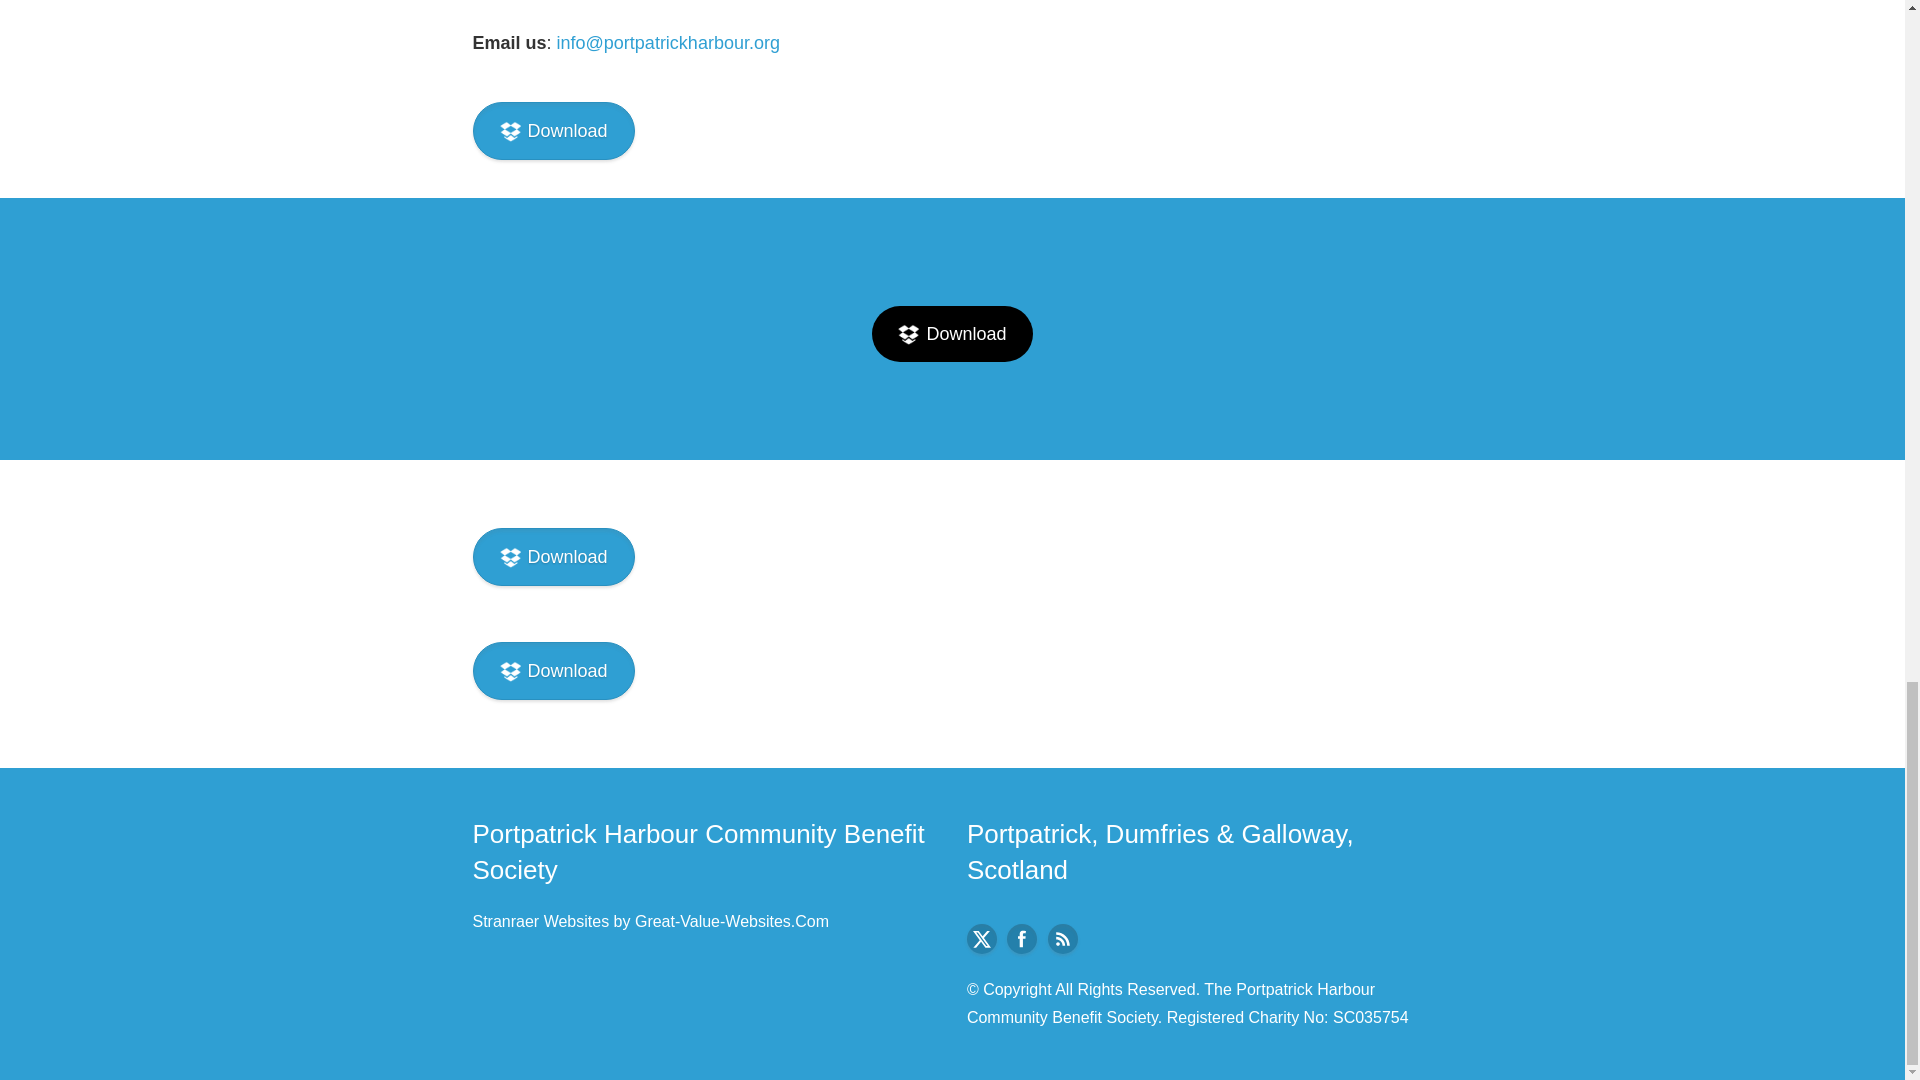 The width and height of the screenshot is (1920, 1080). What do you see at coordinates (952, 333) in the screenshot?
I see `Download` at bounding box center [952, 333].